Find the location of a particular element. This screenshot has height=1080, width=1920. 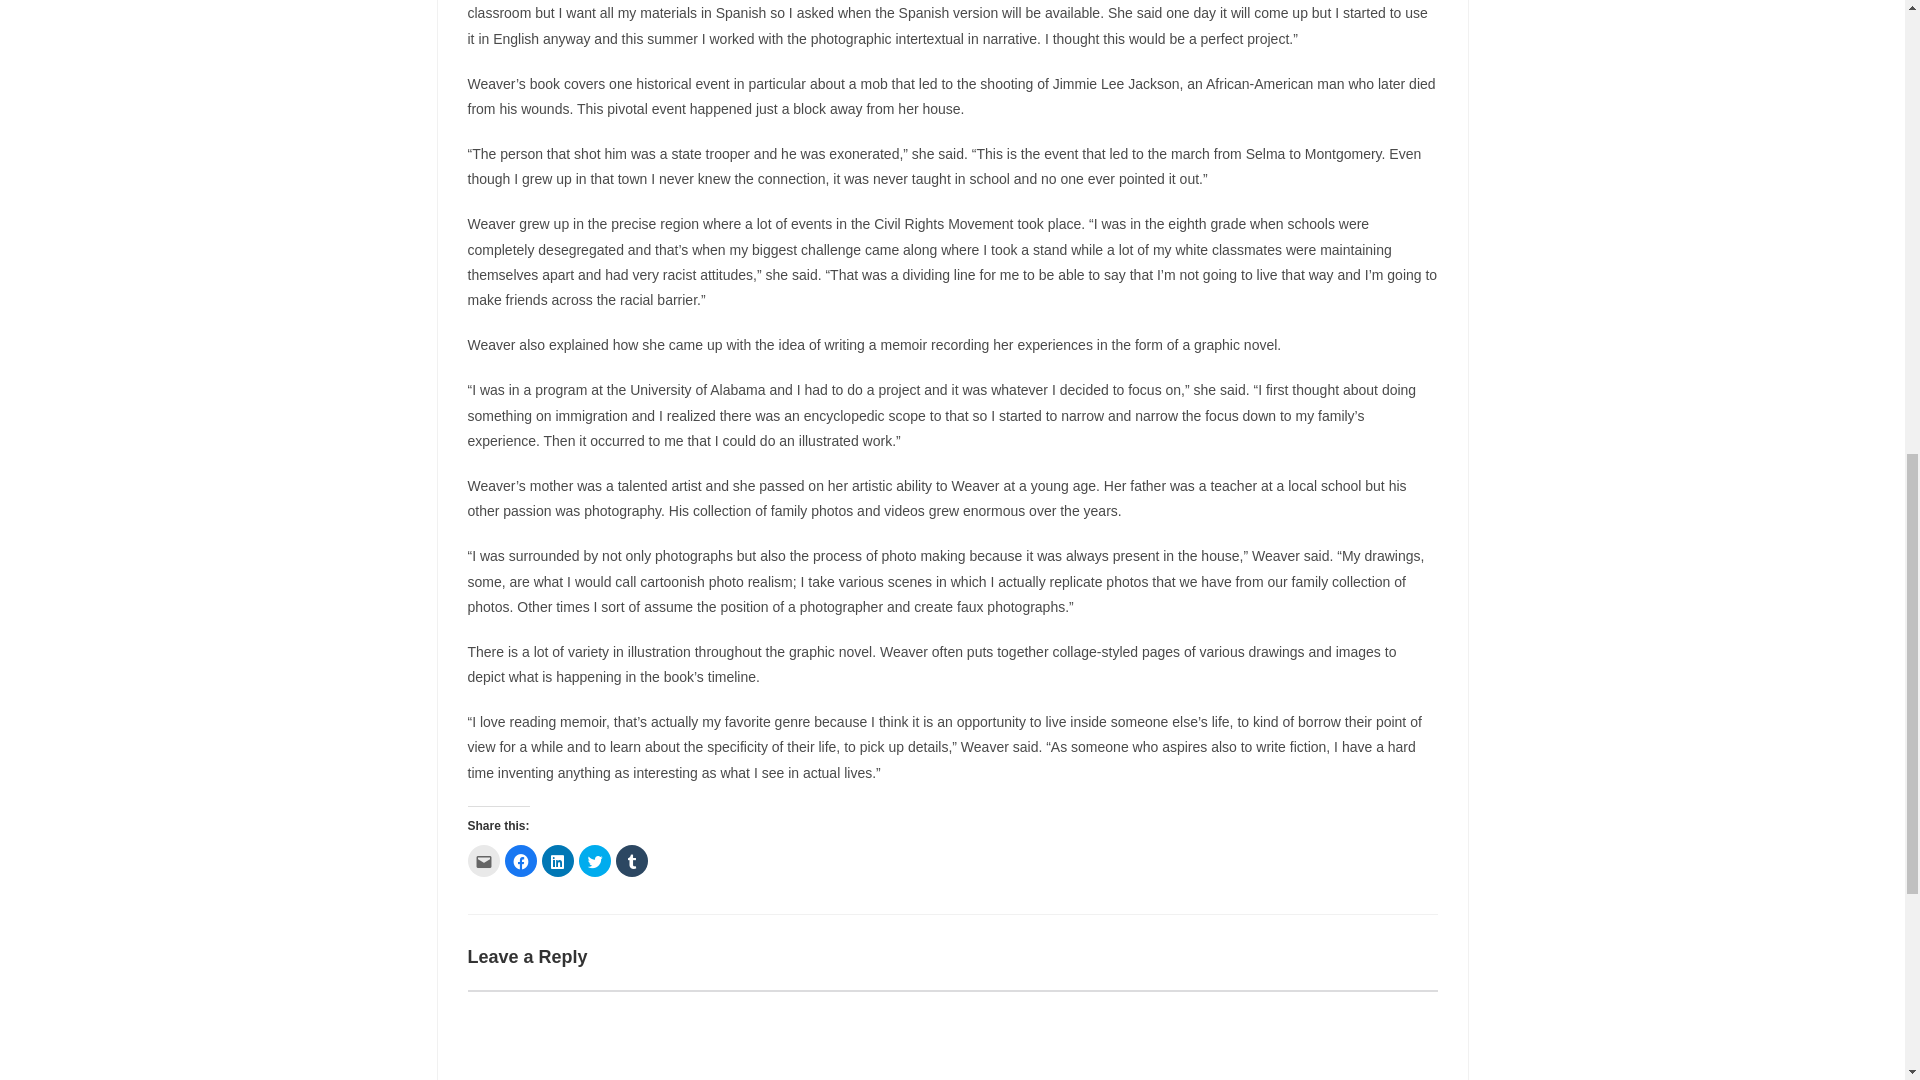

Comment Form is located at coordinates (953, 1035).